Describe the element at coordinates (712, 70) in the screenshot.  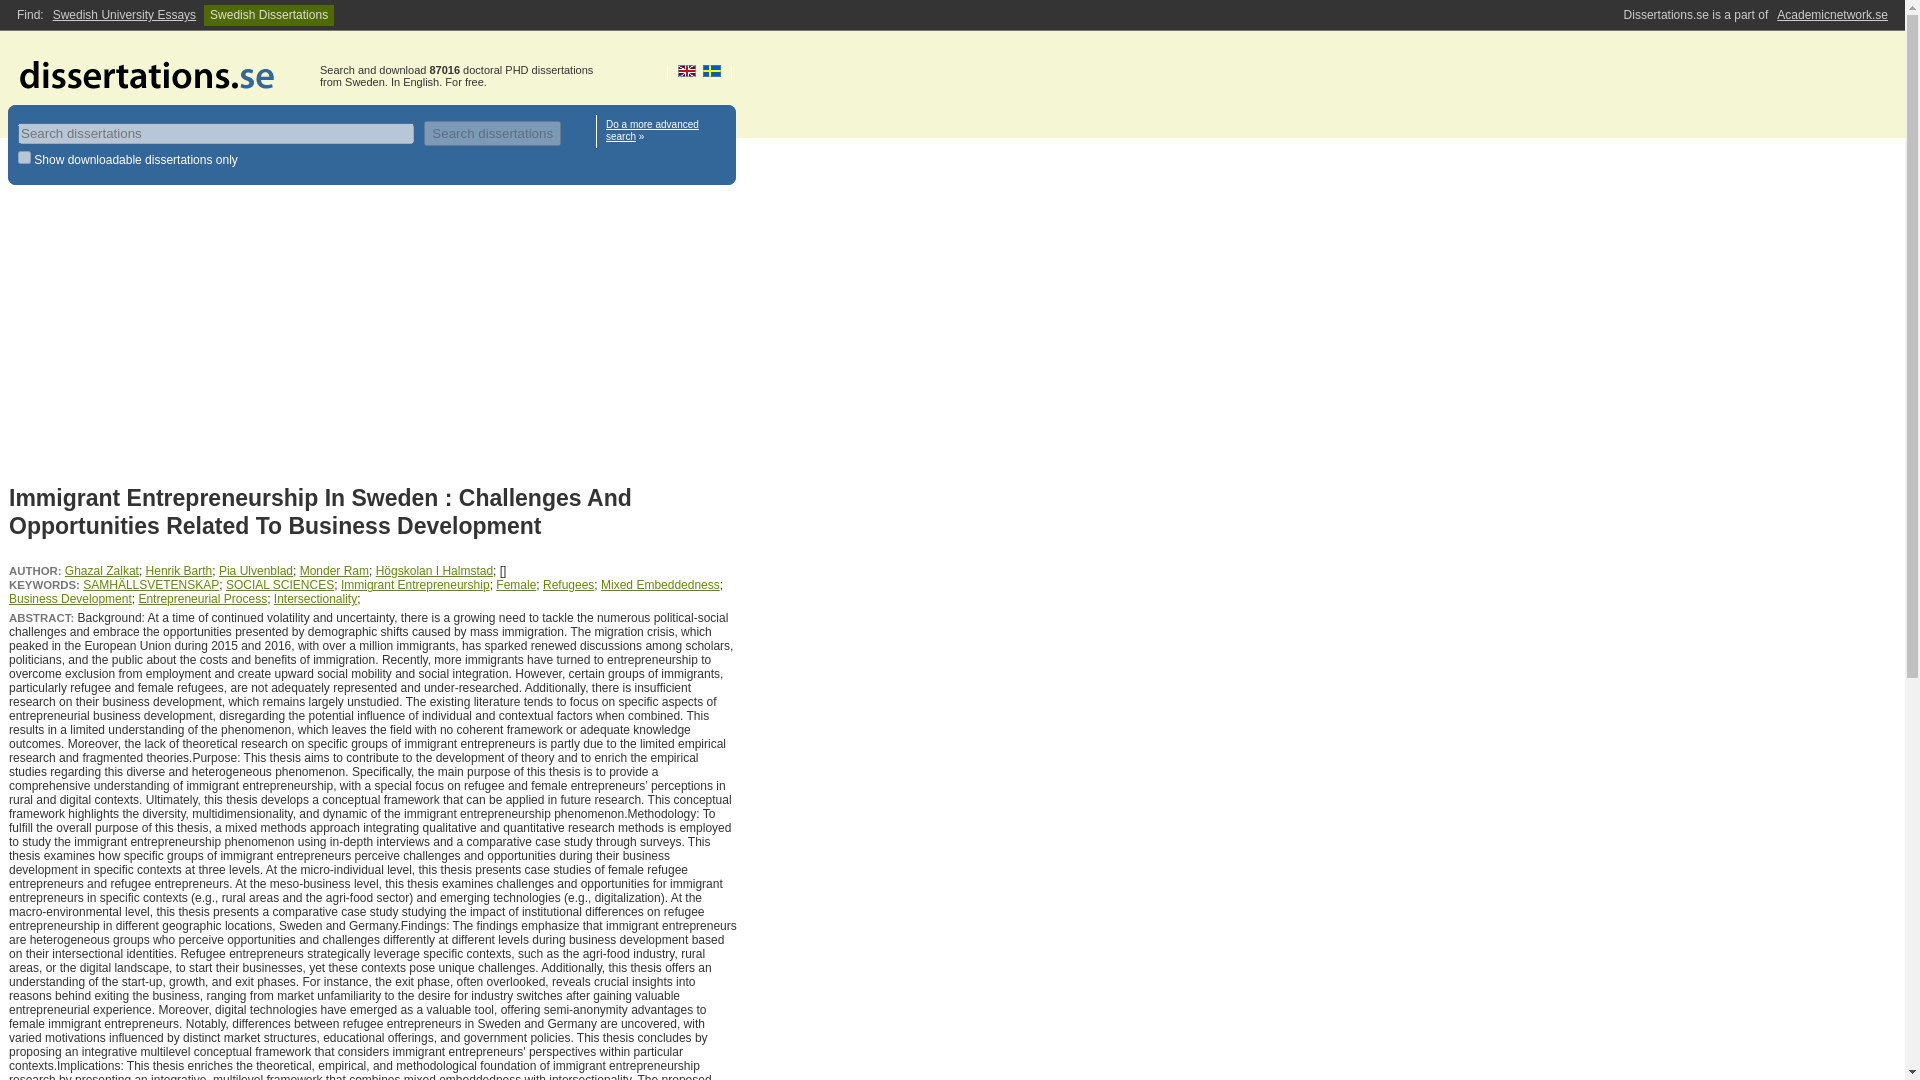
I see `language: Swedish` at that location.